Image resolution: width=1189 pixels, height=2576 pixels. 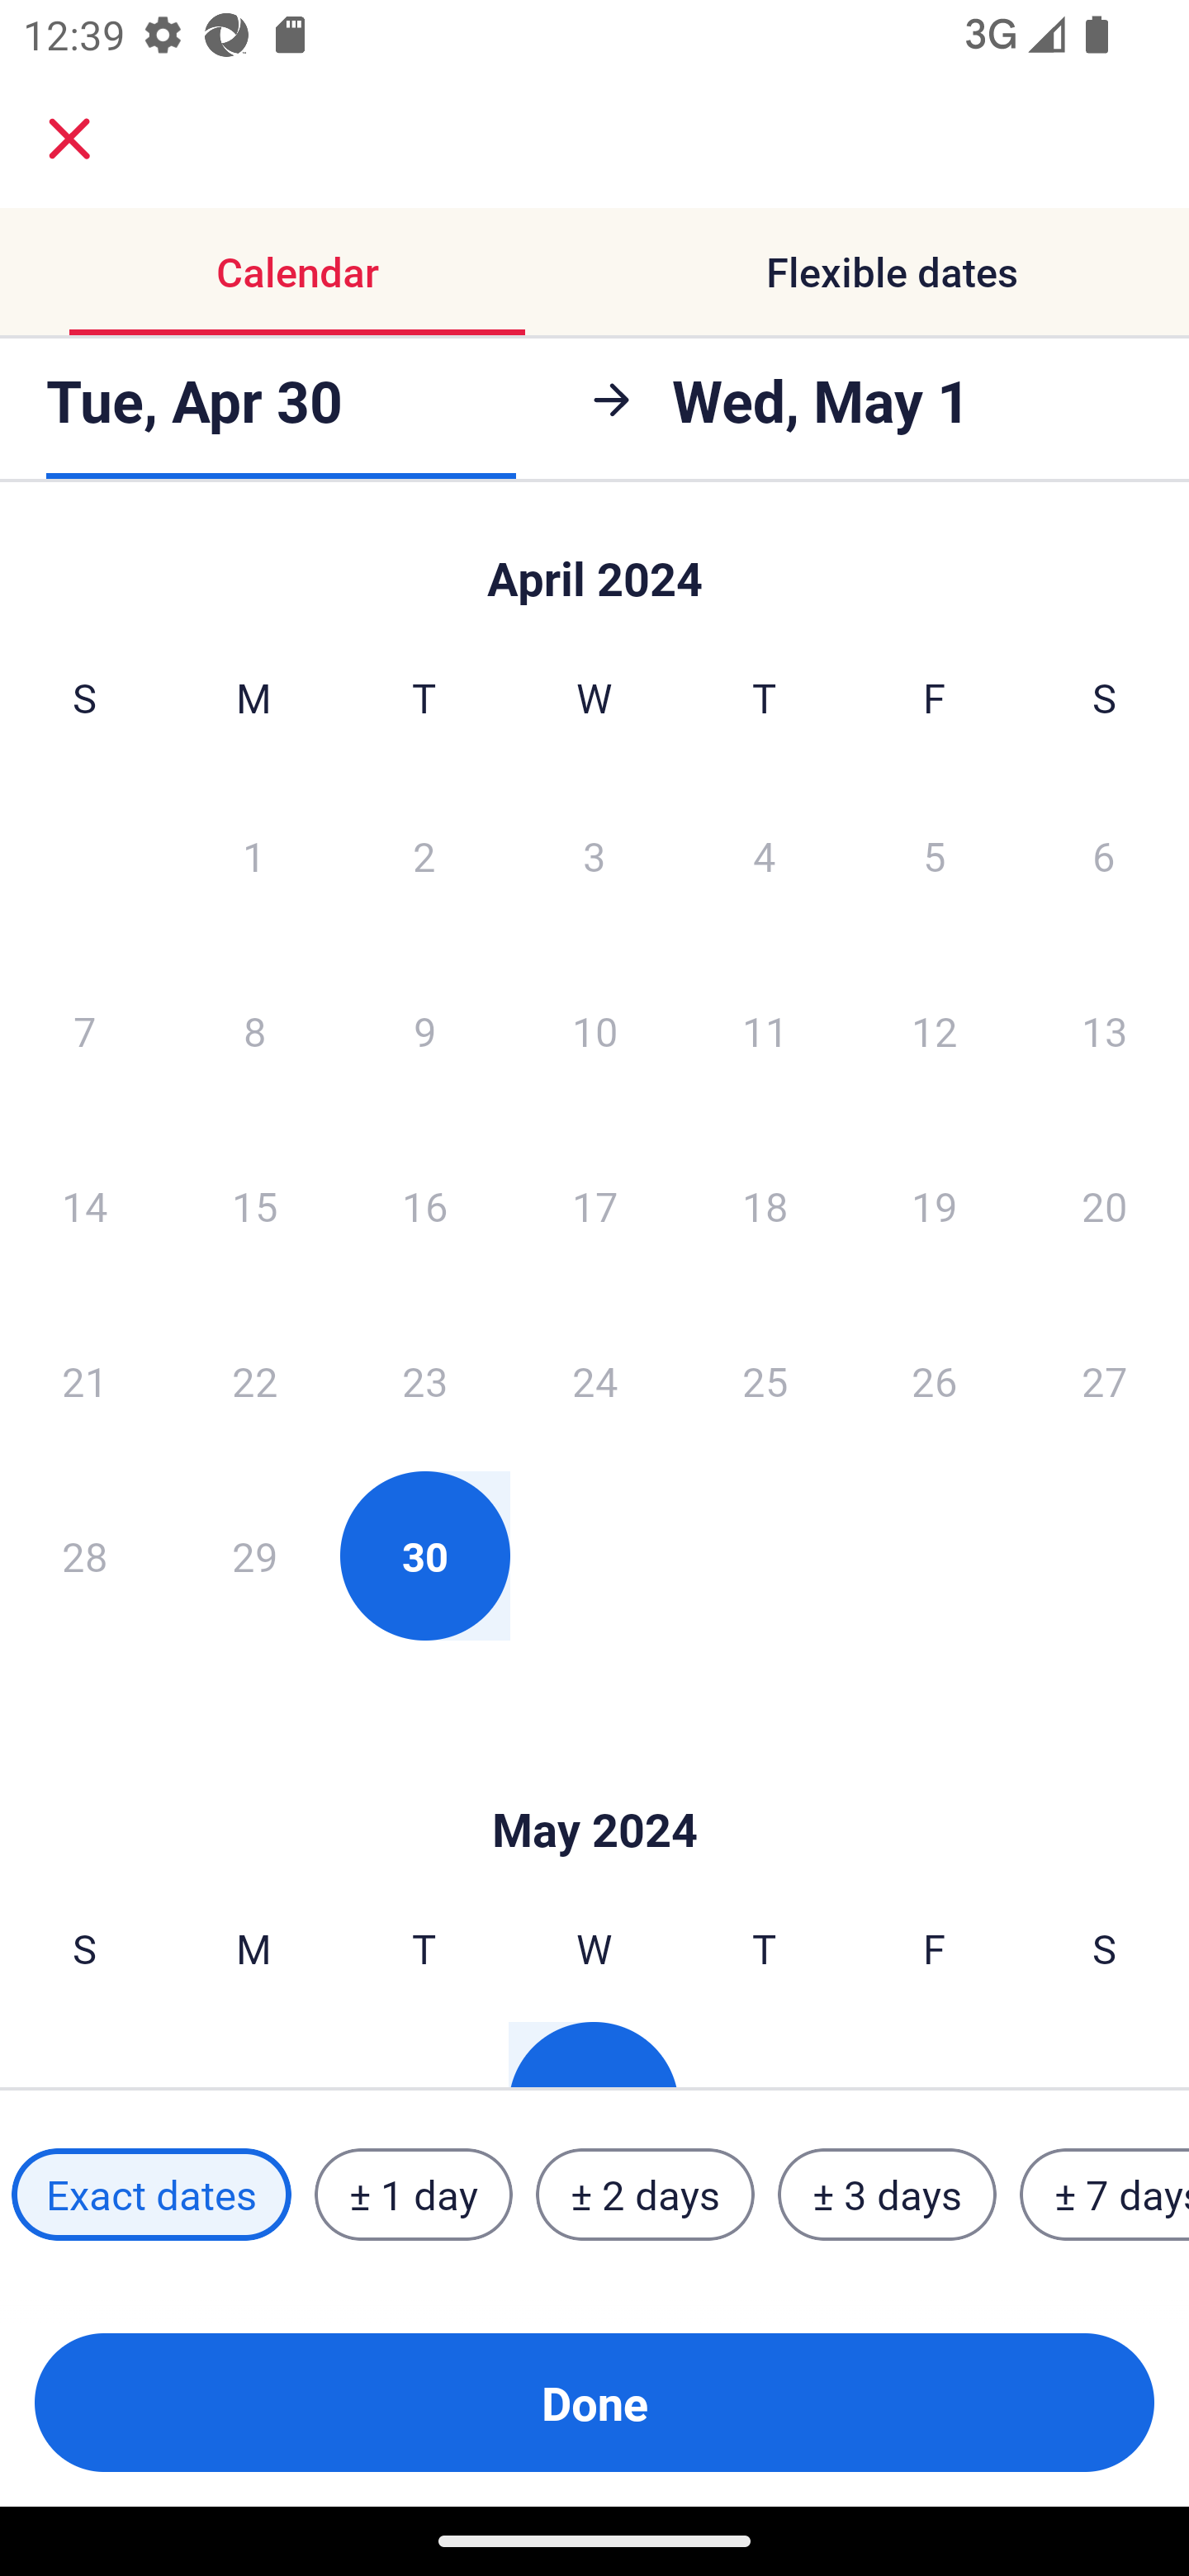 What do you see at coordinates (892, 271) in the screenshot?
I see `Flexible dates` at bounding box center [892, 271].